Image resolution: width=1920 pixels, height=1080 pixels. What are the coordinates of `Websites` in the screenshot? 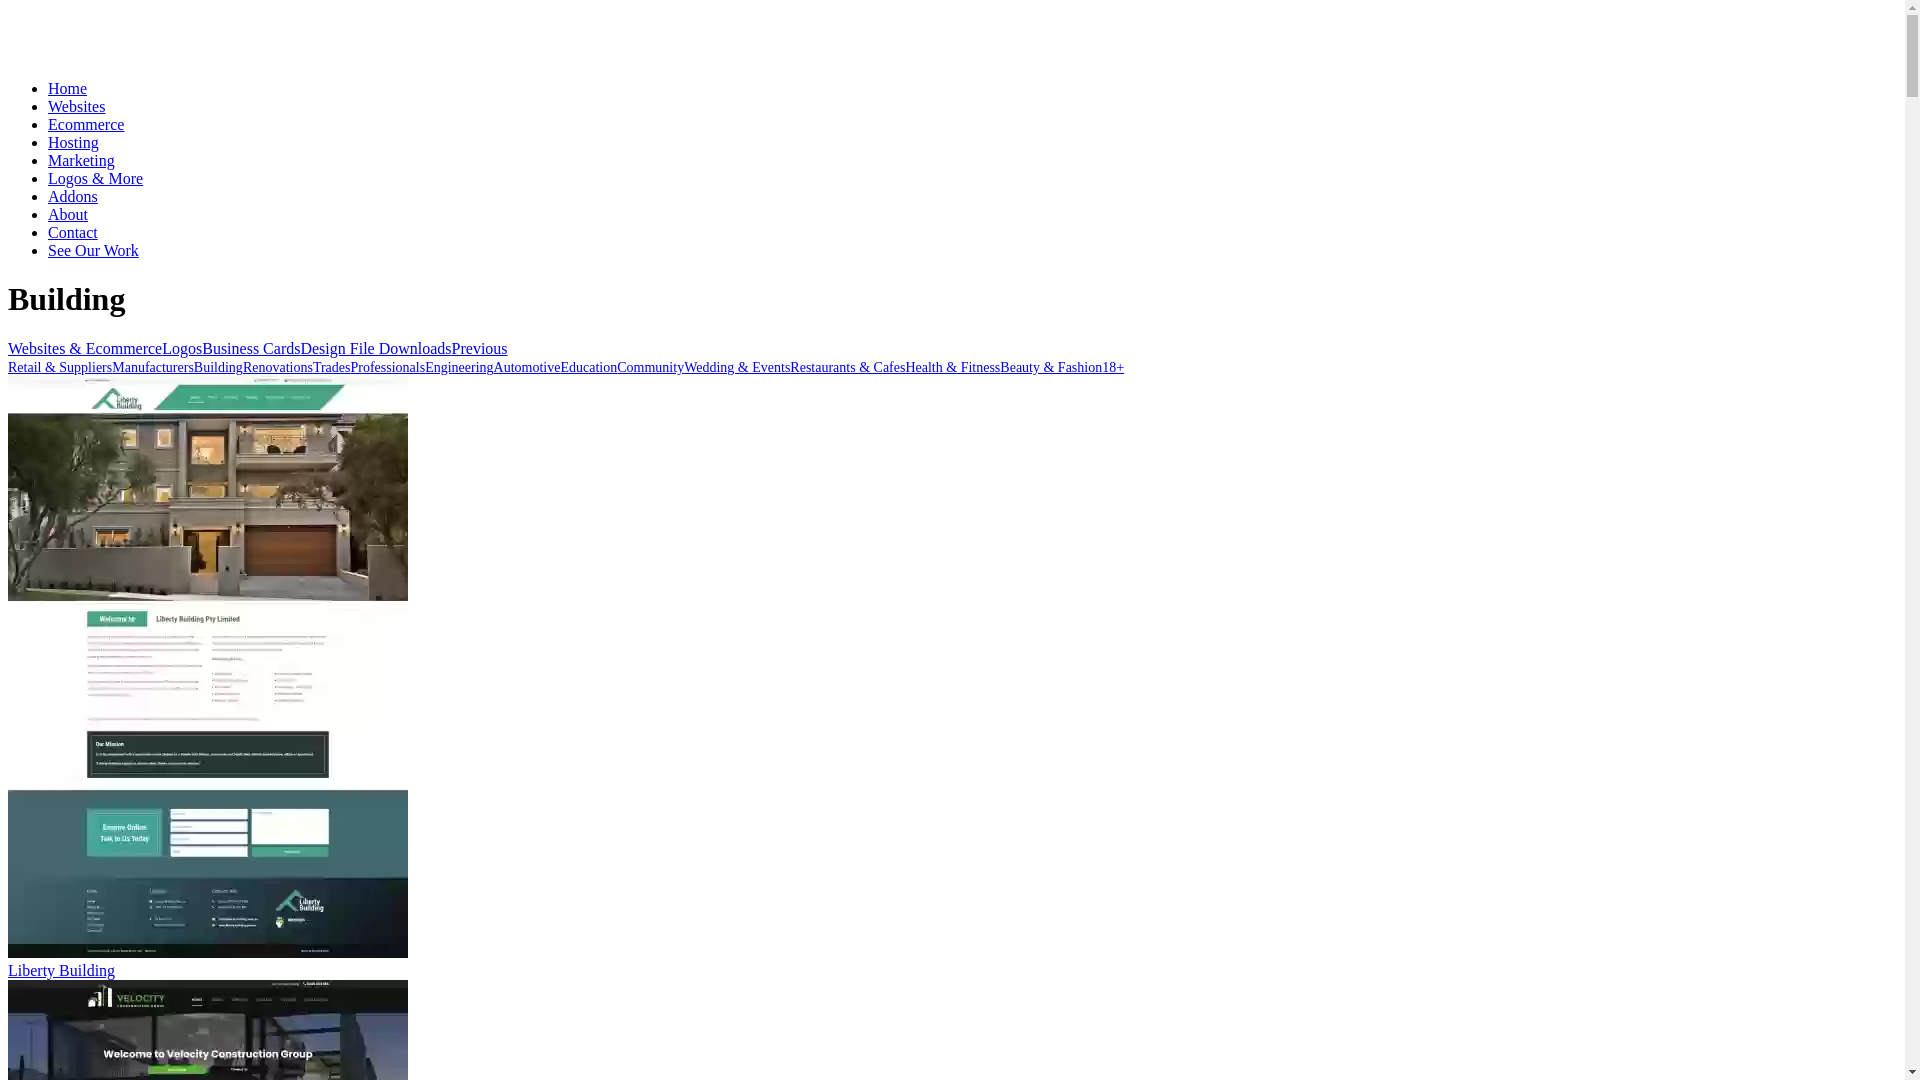 It's located at (76, 106).